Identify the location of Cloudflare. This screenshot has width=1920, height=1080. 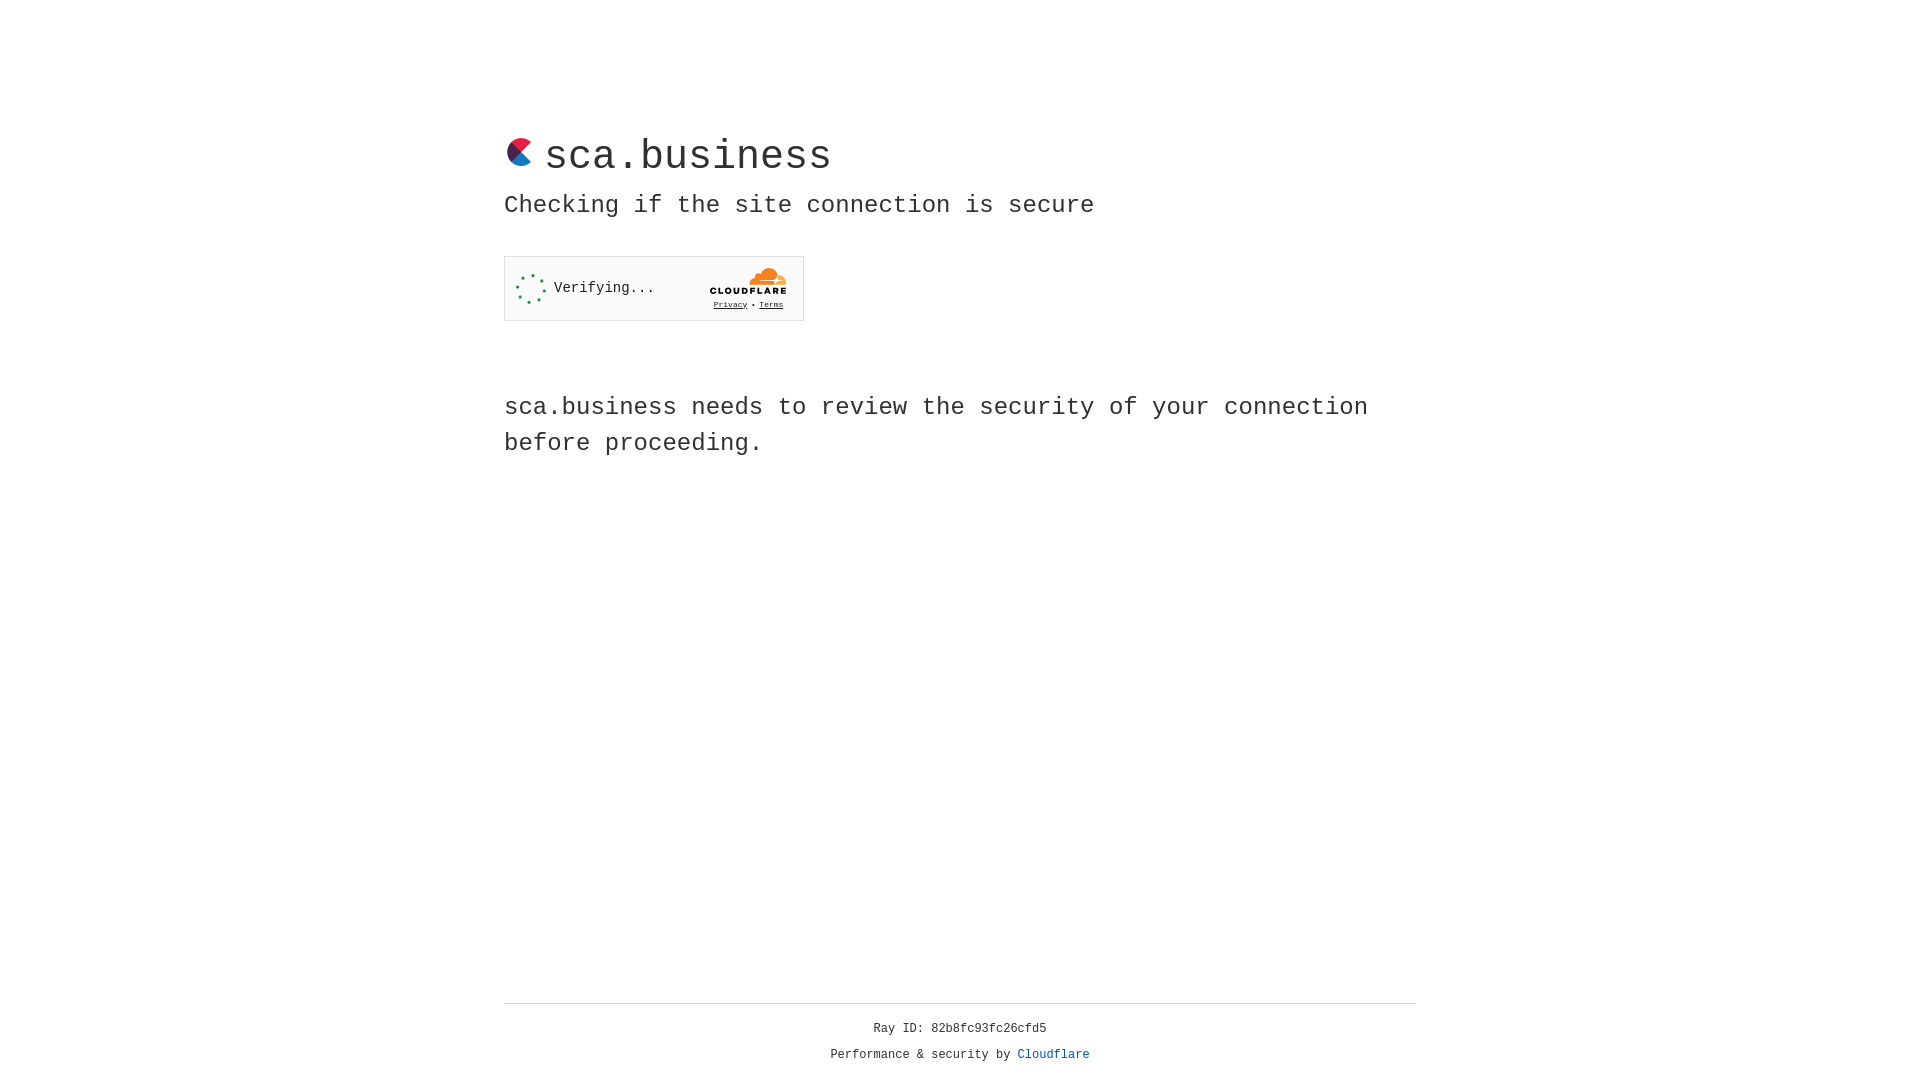
(1054, 1055).